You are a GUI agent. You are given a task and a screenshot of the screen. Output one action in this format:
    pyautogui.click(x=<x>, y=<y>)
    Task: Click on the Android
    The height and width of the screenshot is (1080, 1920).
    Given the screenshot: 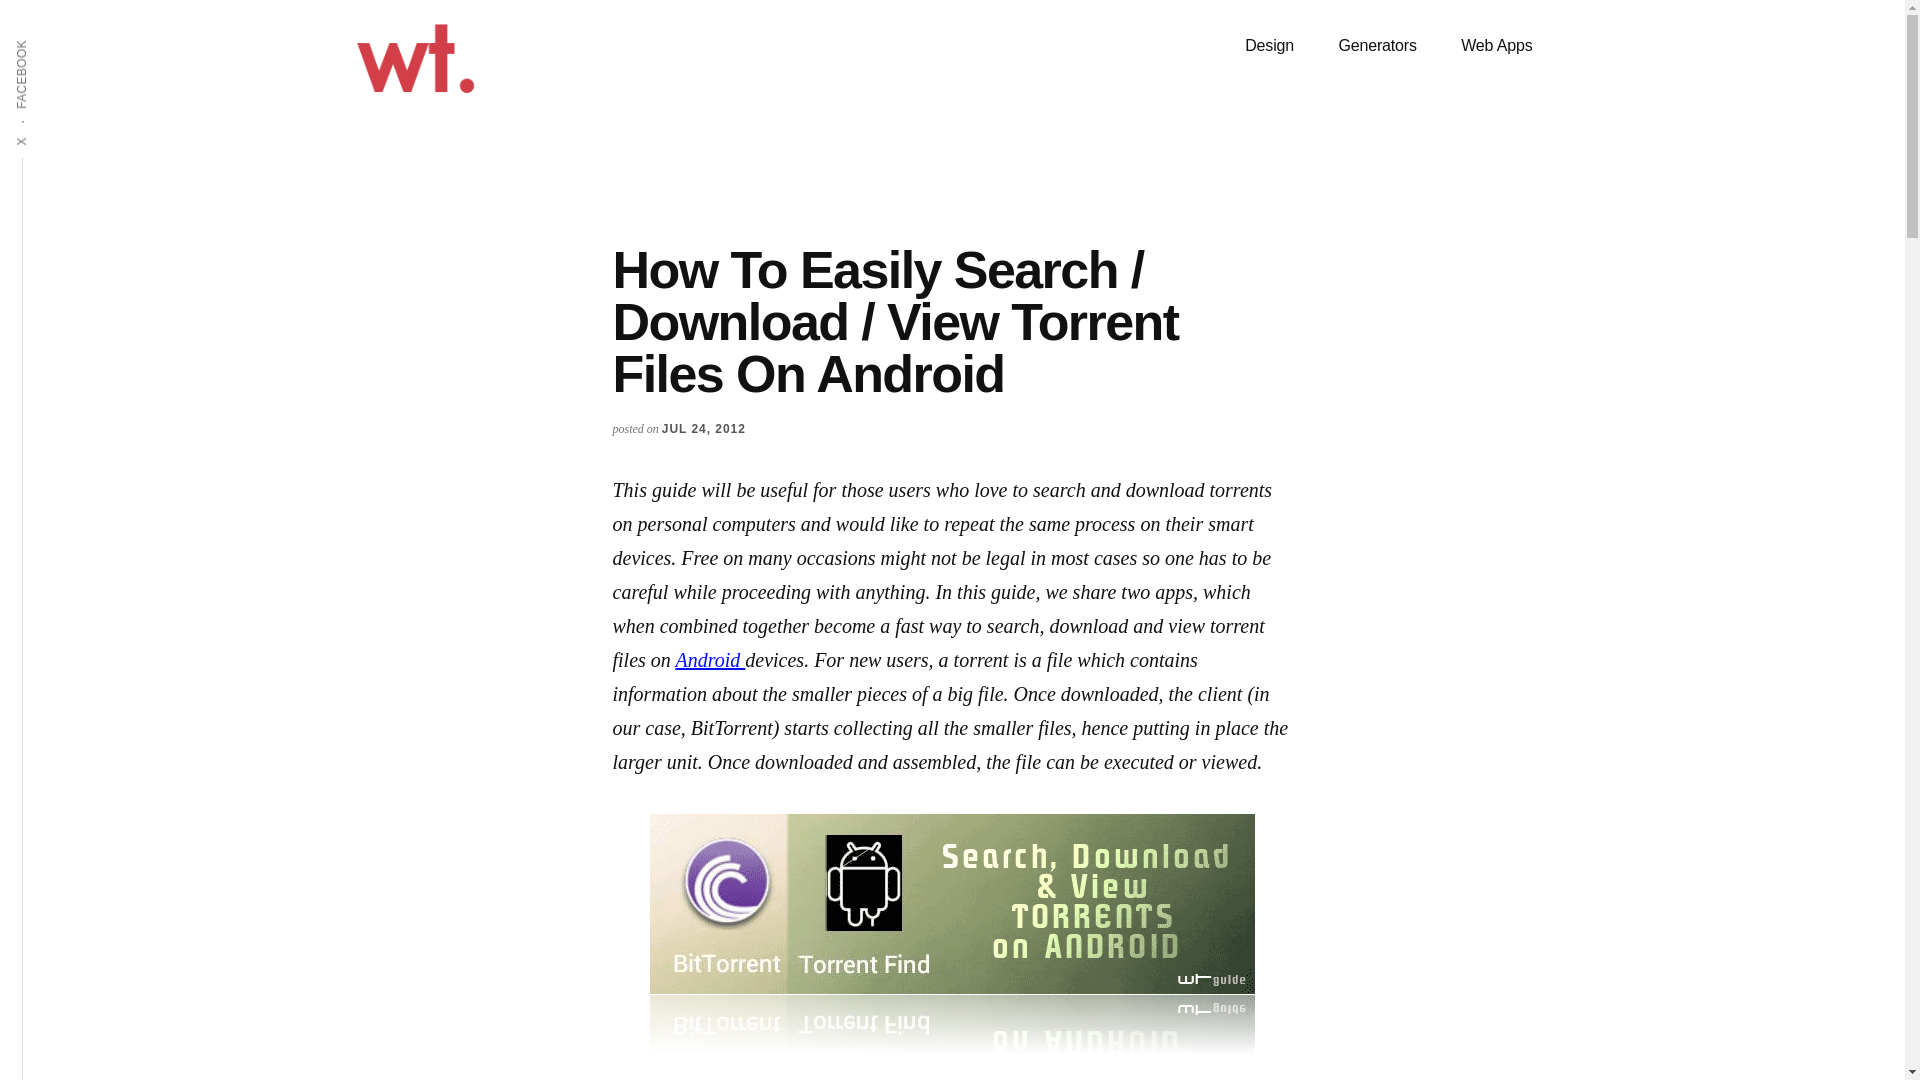 What is the action you would take?
    pyautogui.click(x=710, y=660)
    